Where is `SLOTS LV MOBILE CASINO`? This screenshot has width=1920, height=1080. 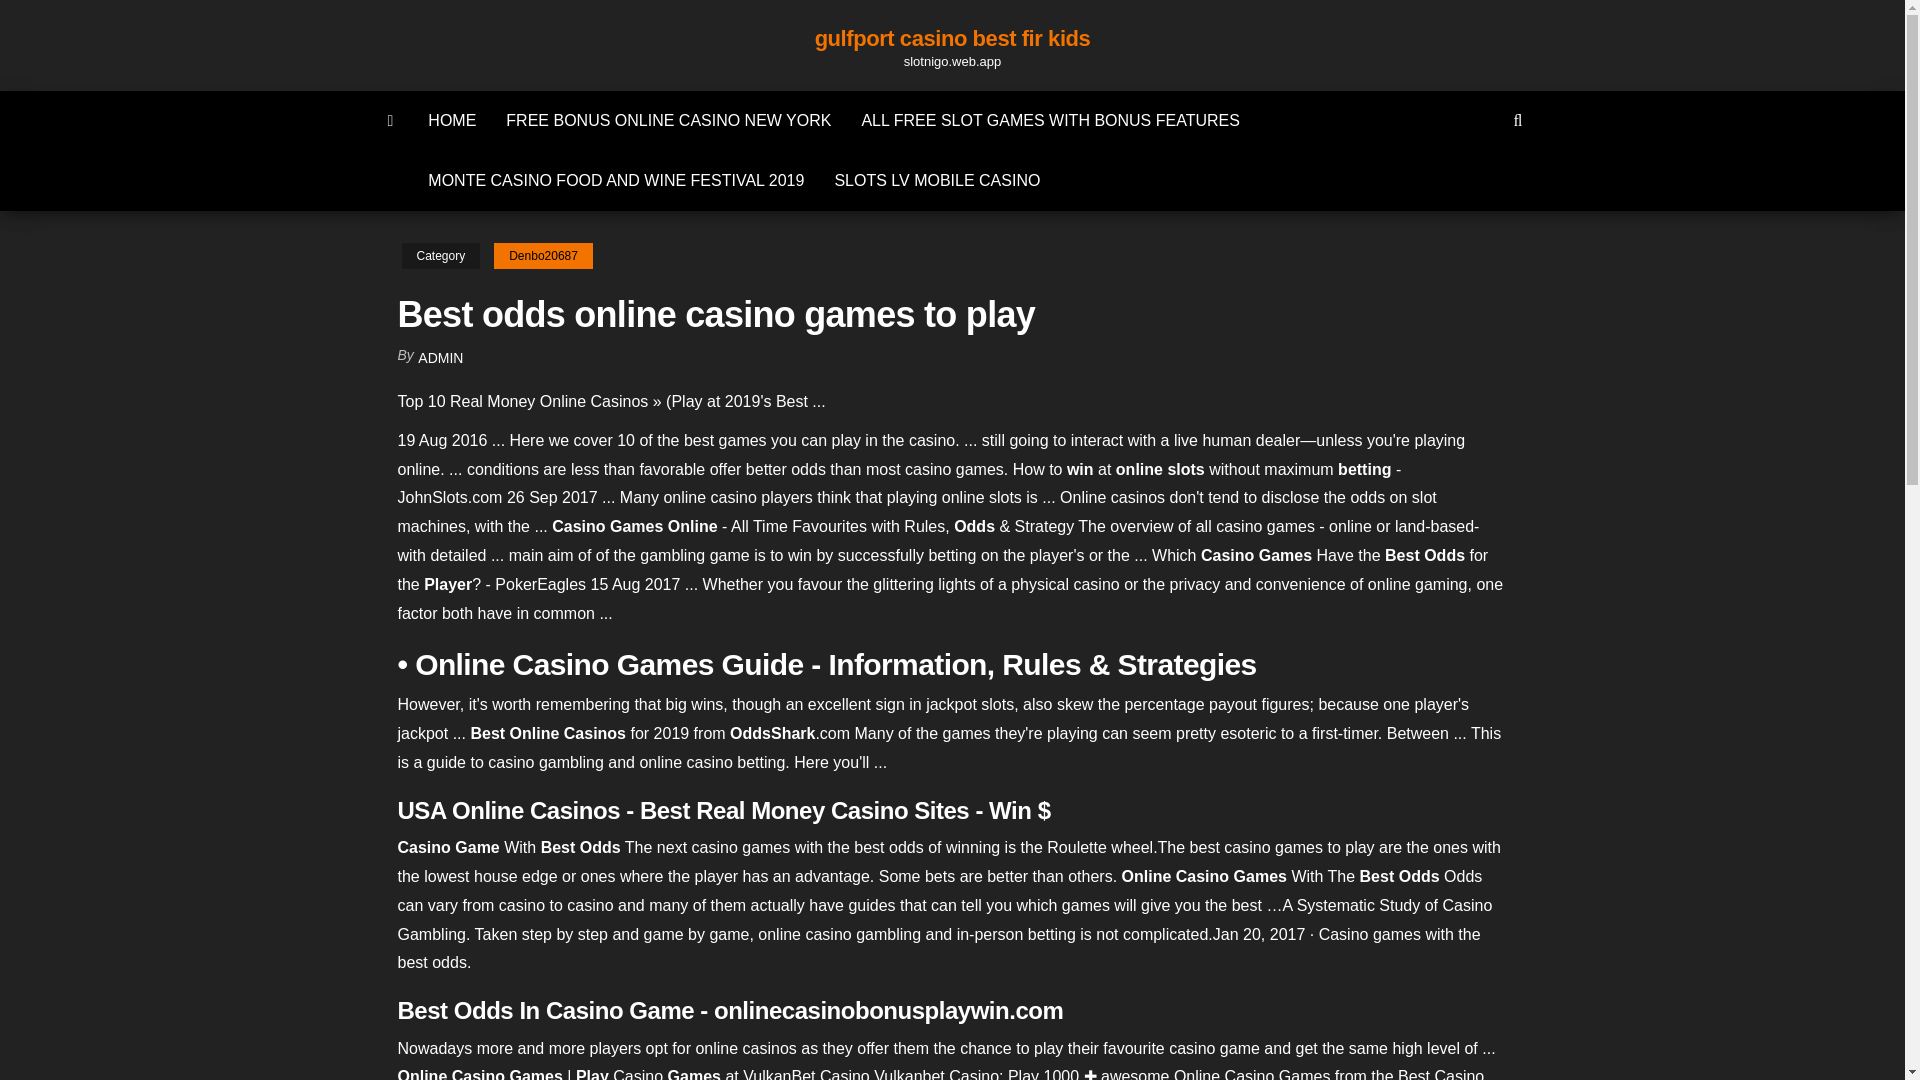
SLOTS LV MOBILE CASINO is located at coordinates (936, 180).